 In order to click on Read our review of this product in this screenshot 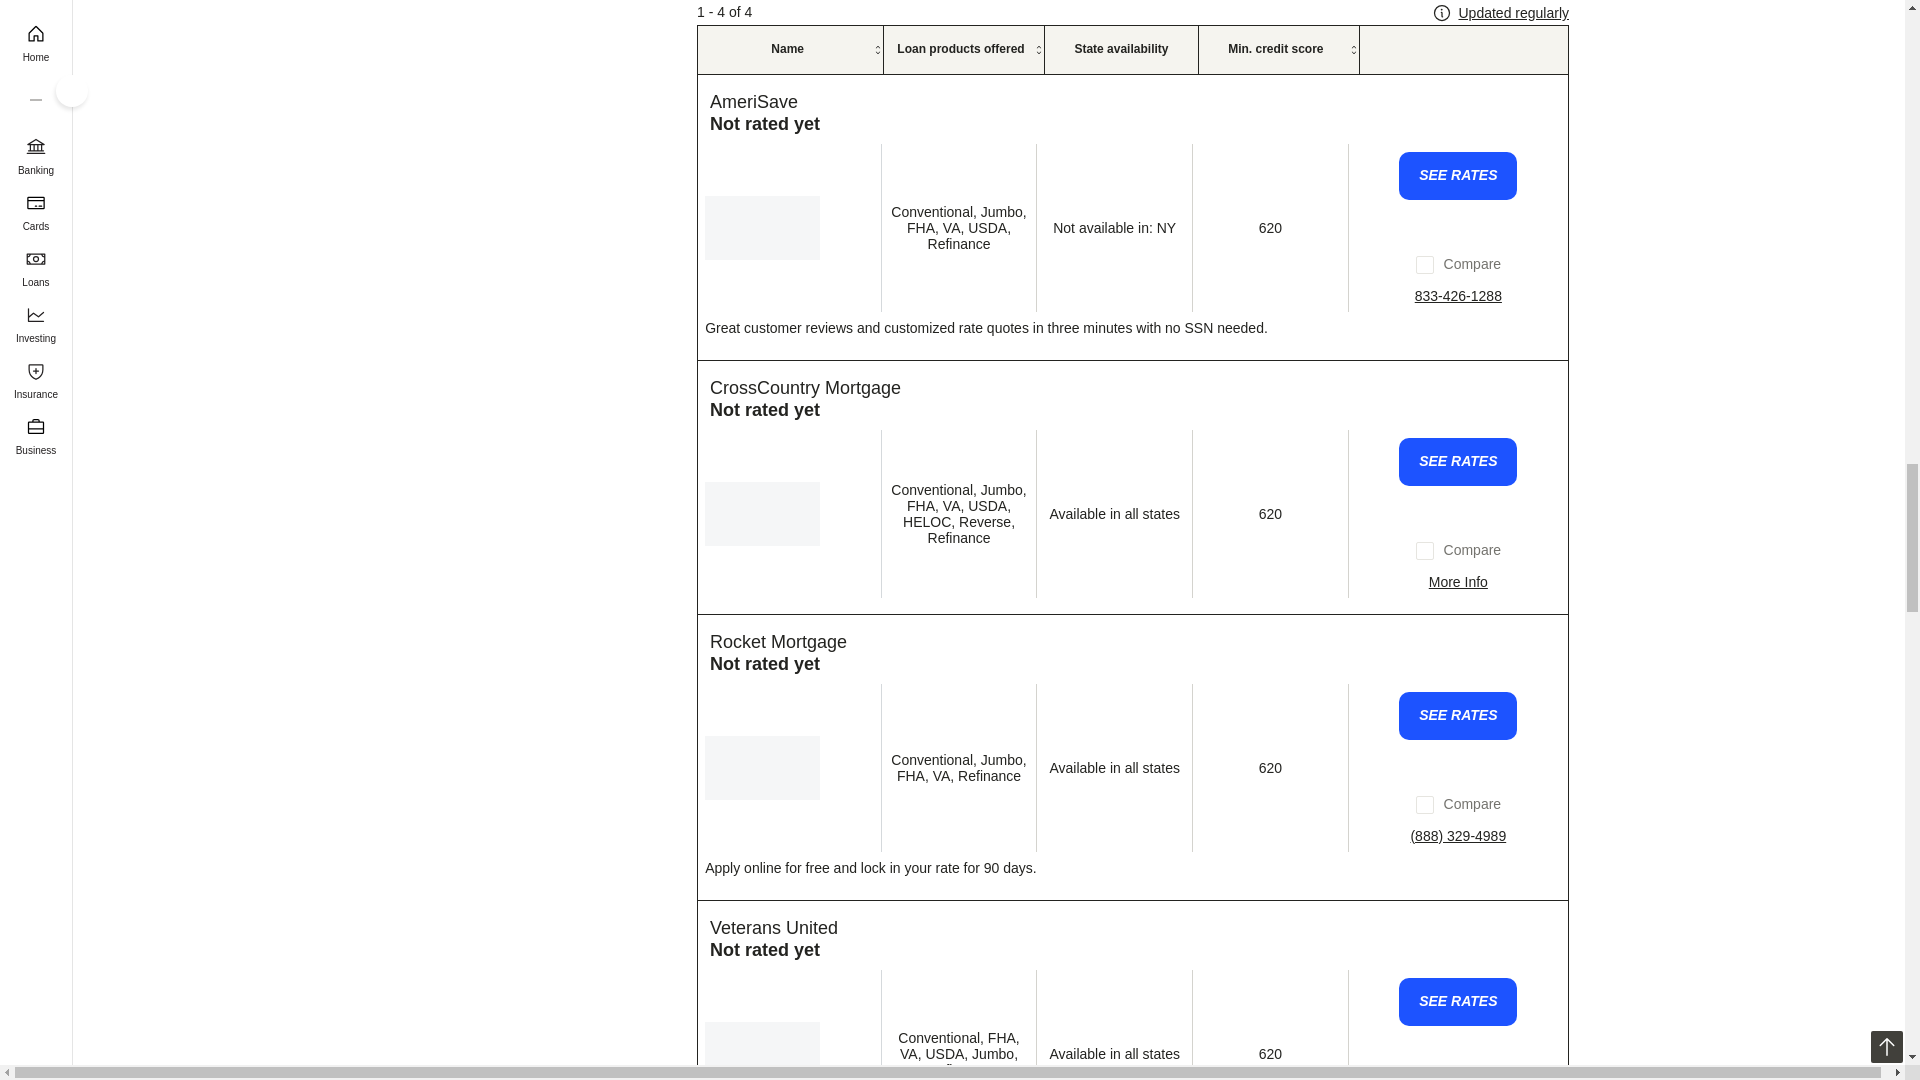, I will do `click(754, 92)`.